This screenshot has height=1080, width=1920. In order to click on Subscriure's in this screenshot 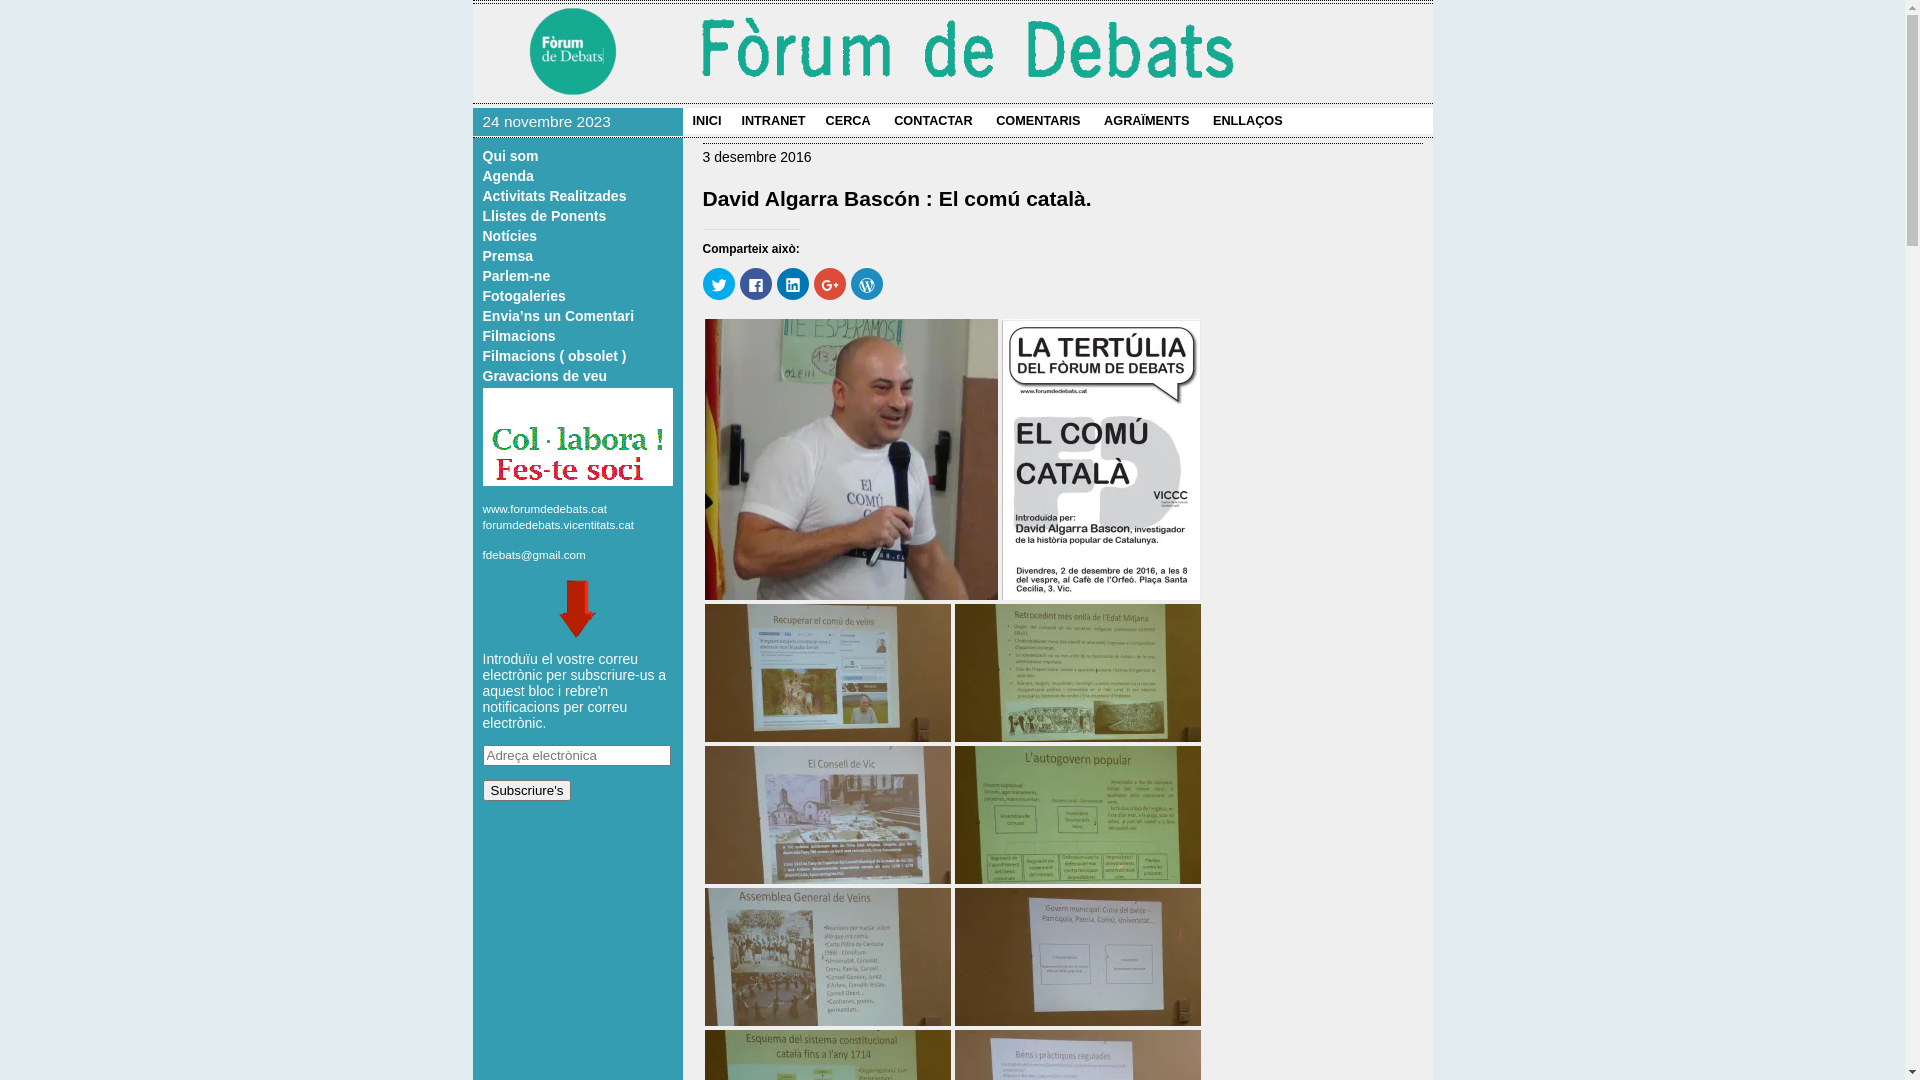, I will do `click(526, 790)`.